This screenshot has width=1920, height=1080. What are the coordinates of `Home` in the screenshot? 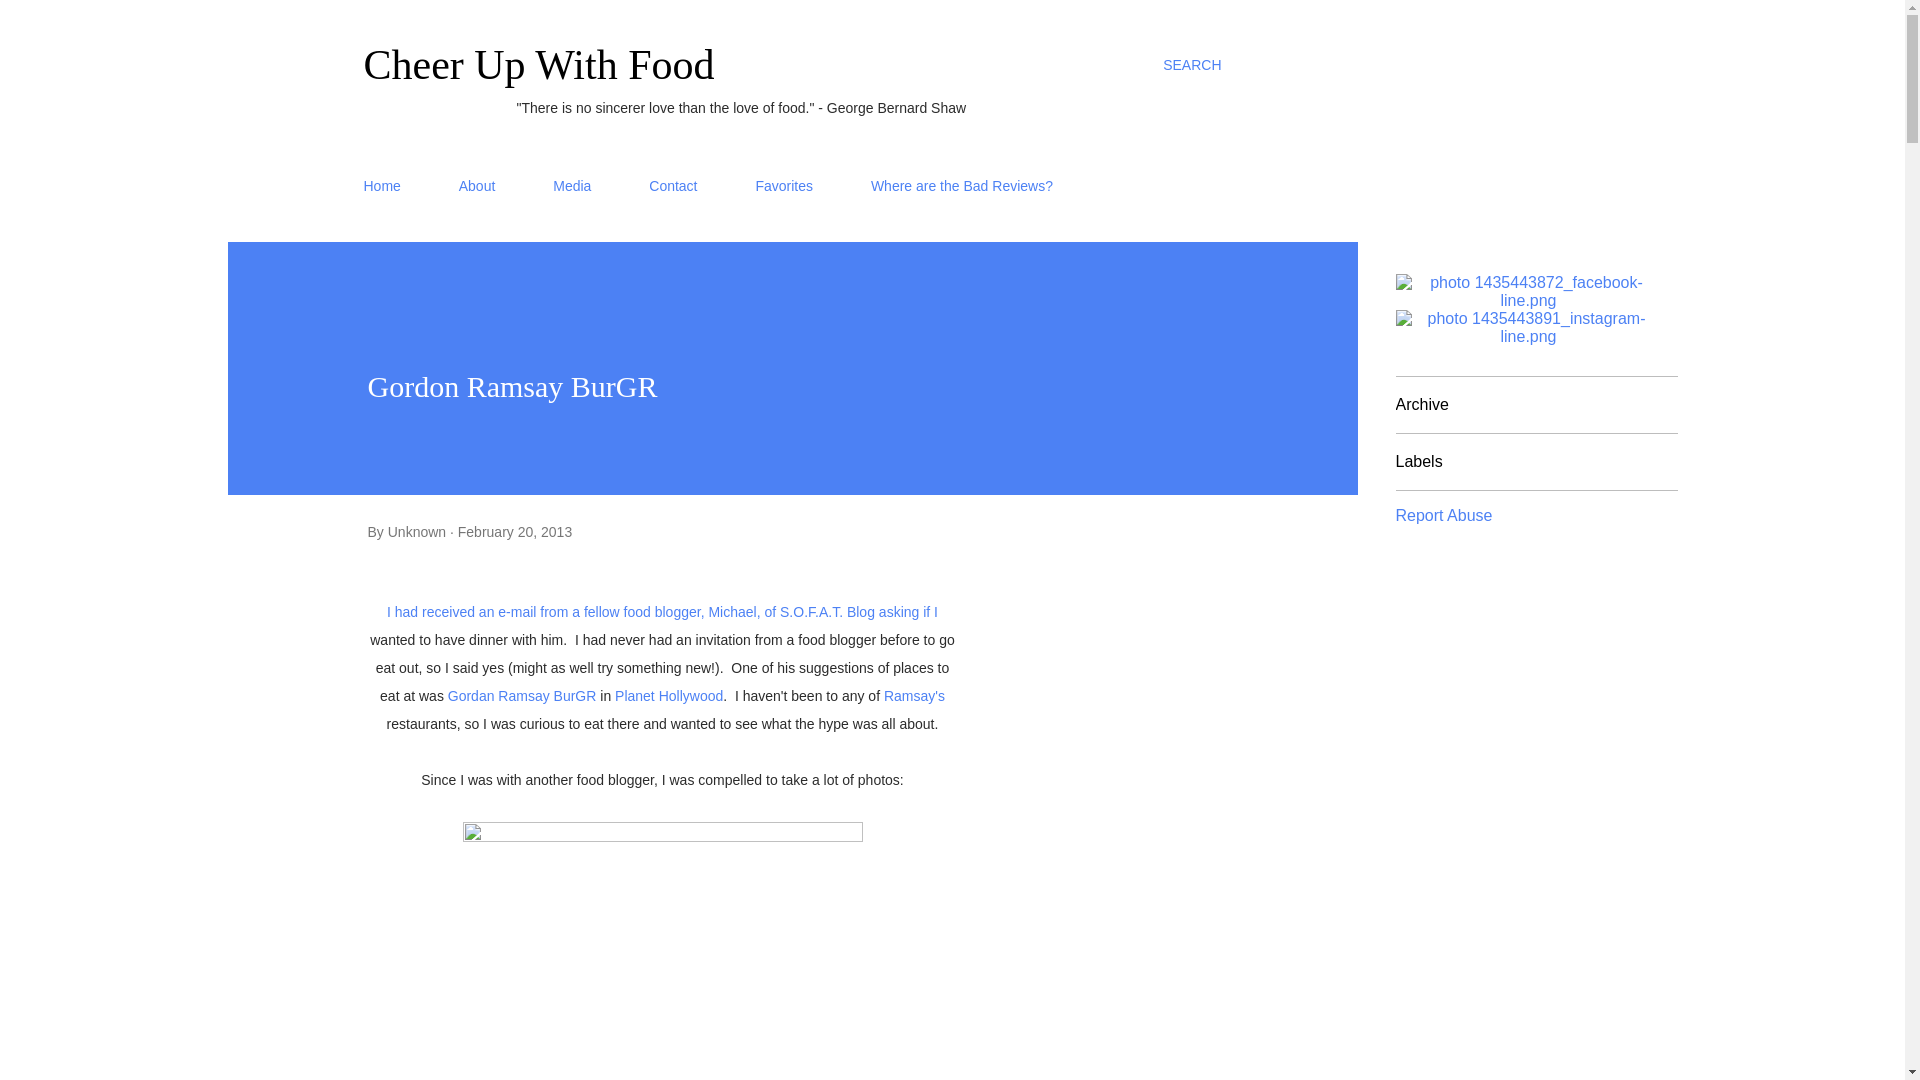 It's located at (388, 186).